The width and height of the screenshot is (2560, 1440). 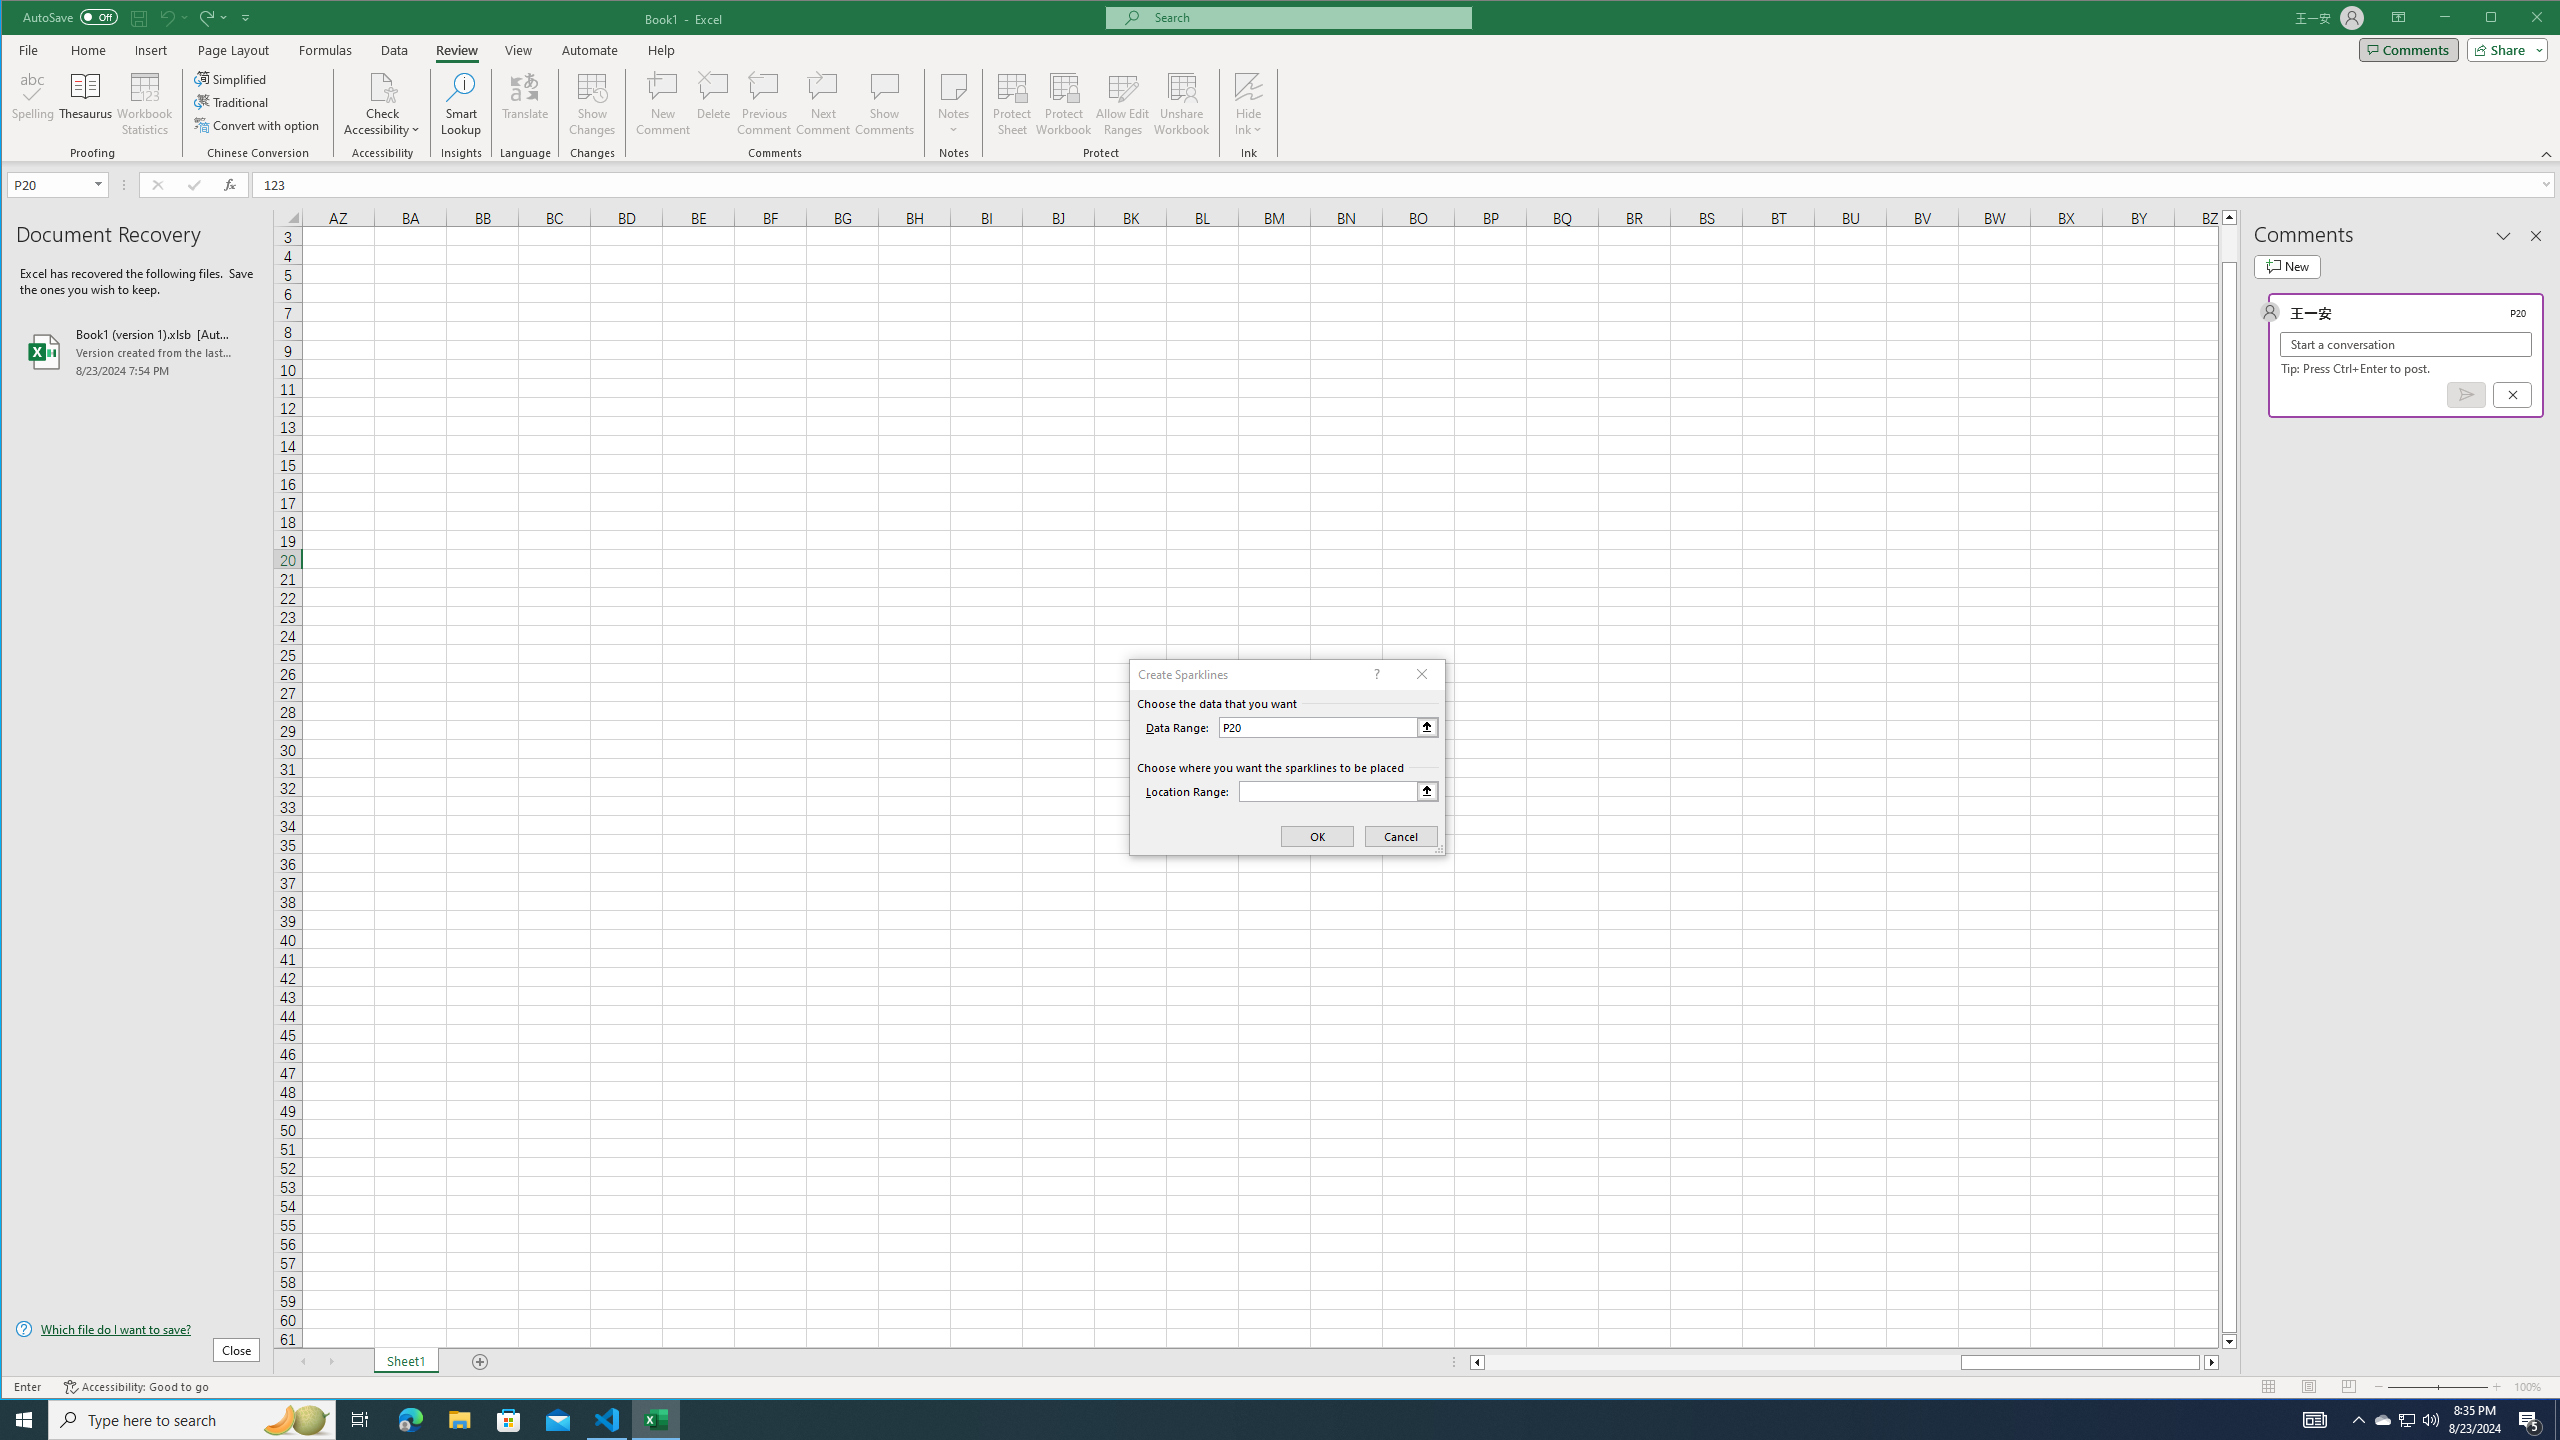 What do you see at coordinates (884, 104) in the screenshot?
I see `Show Comments` at bounding box center [884, 104].